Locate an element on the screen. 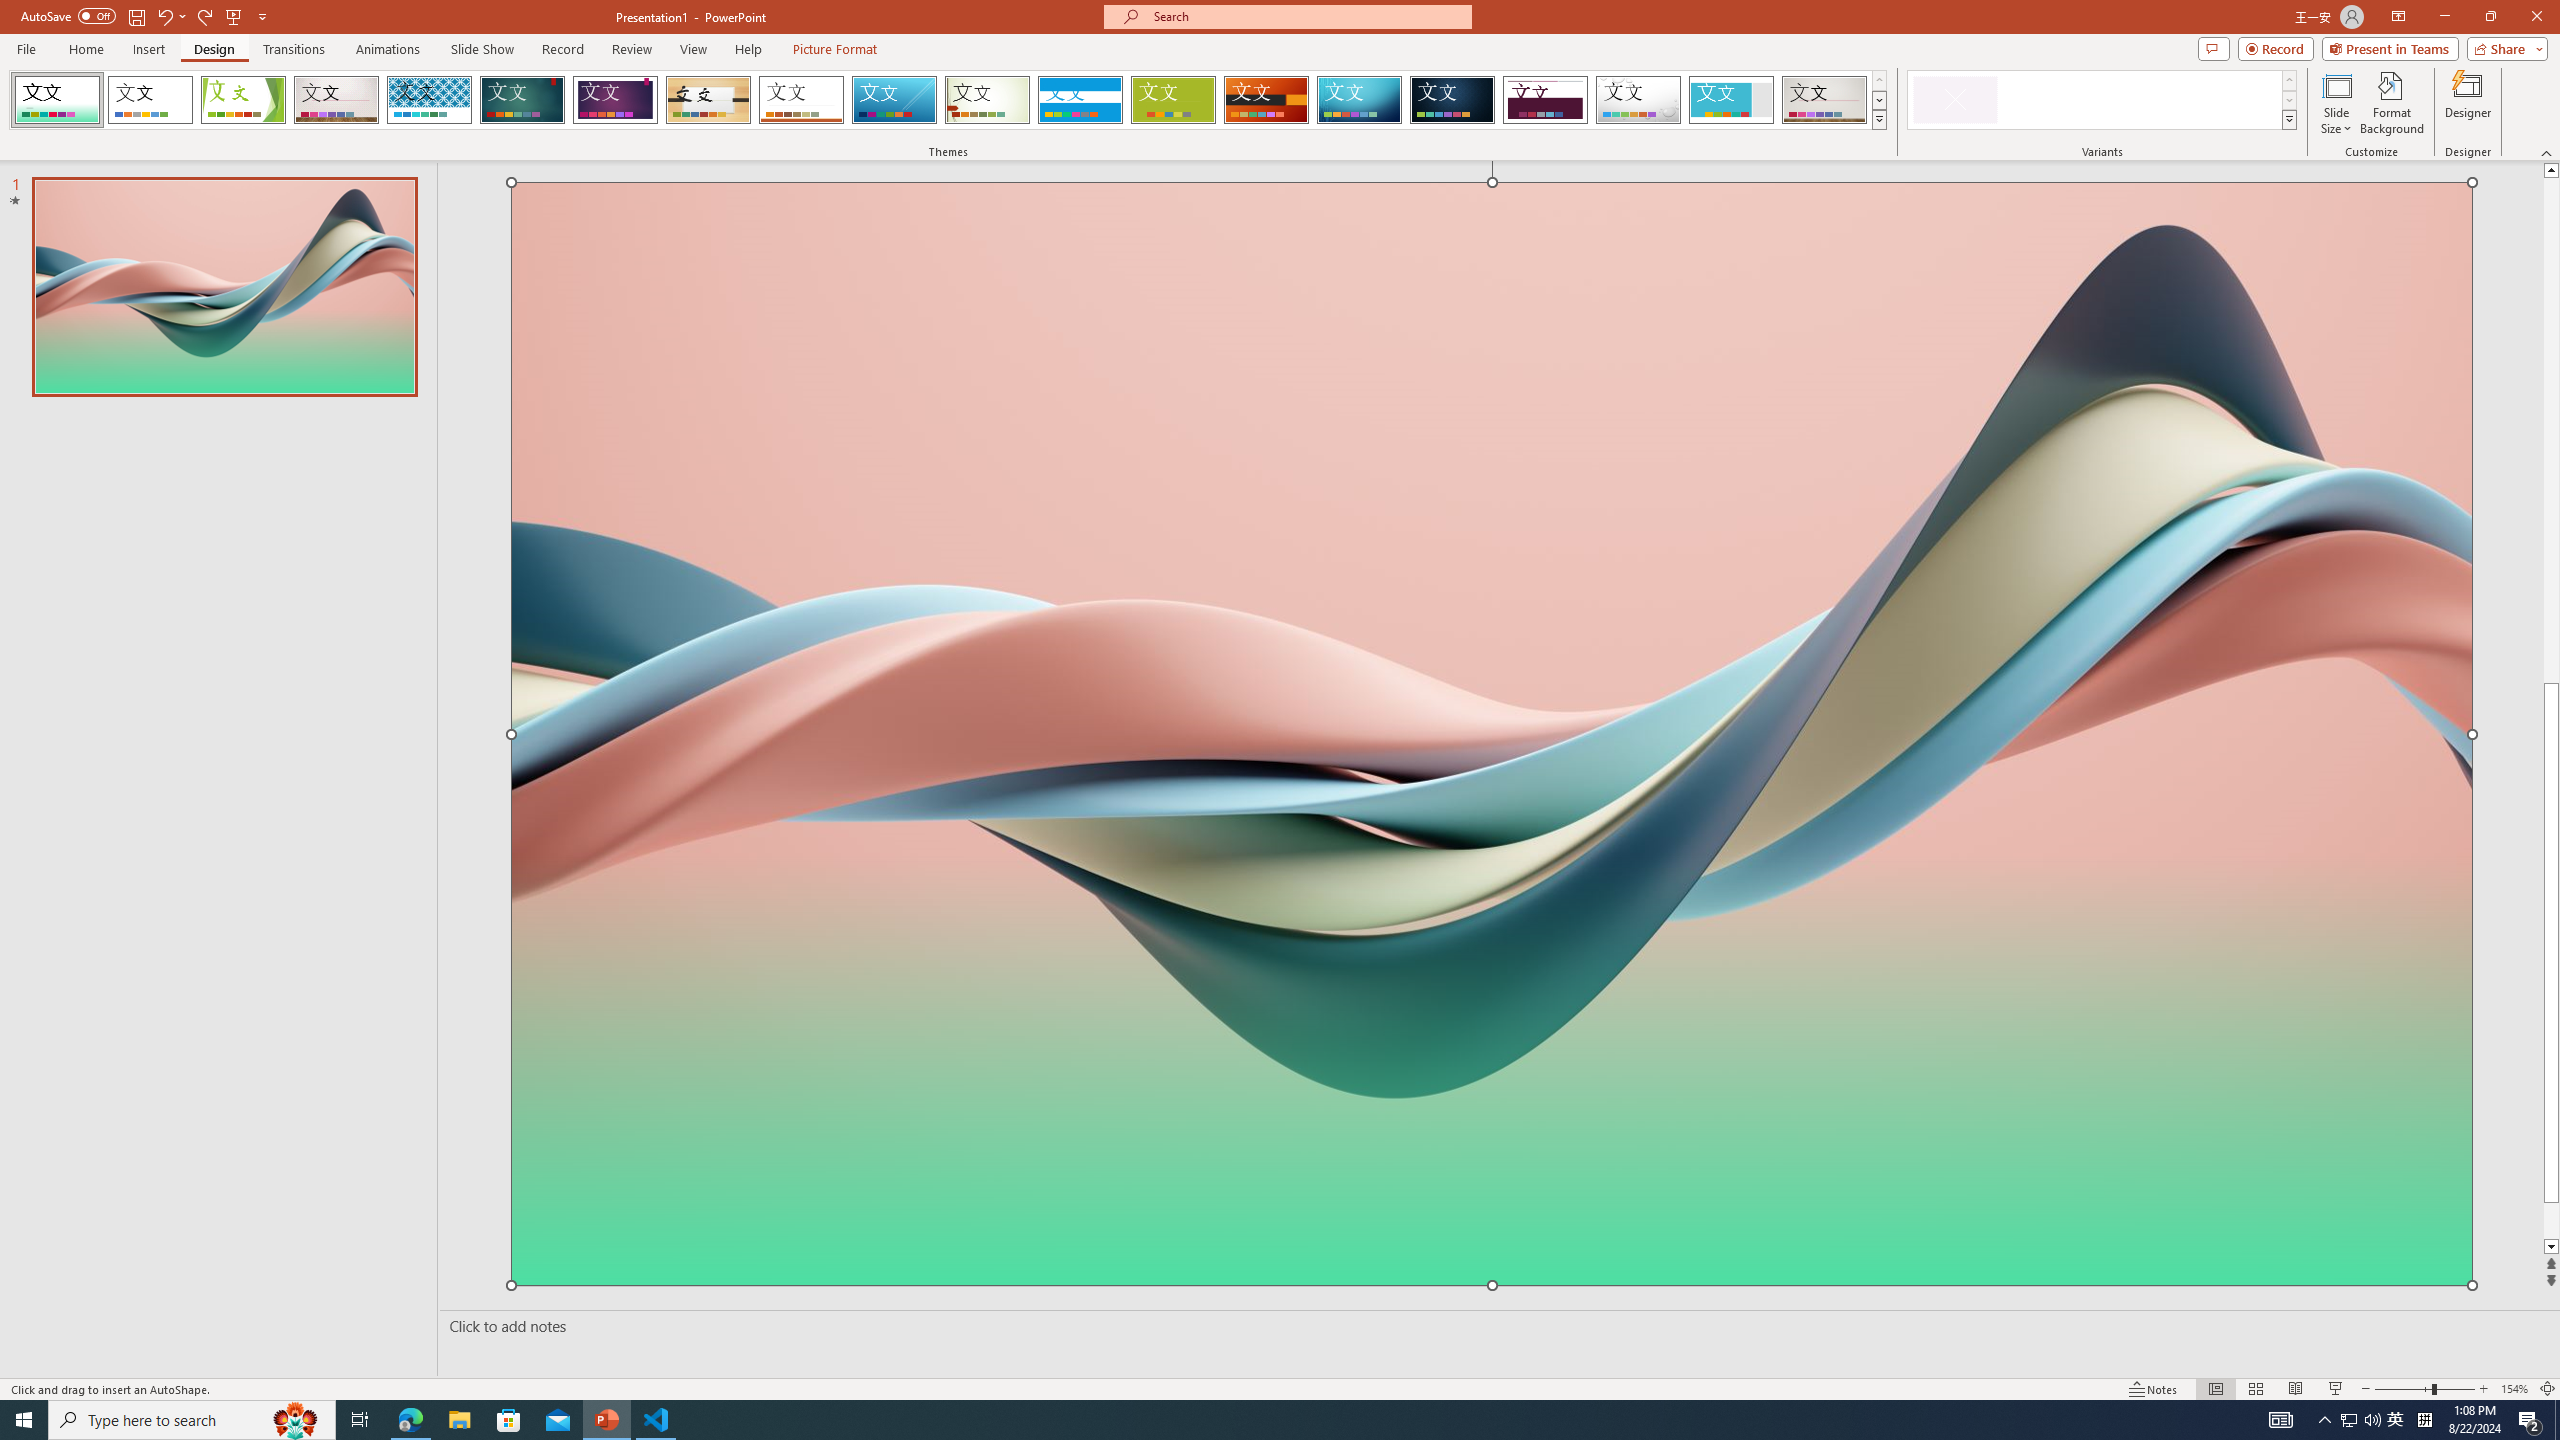 This screenshot has width=2560, height=1440. Page up is located at coordinates (2551, 422).